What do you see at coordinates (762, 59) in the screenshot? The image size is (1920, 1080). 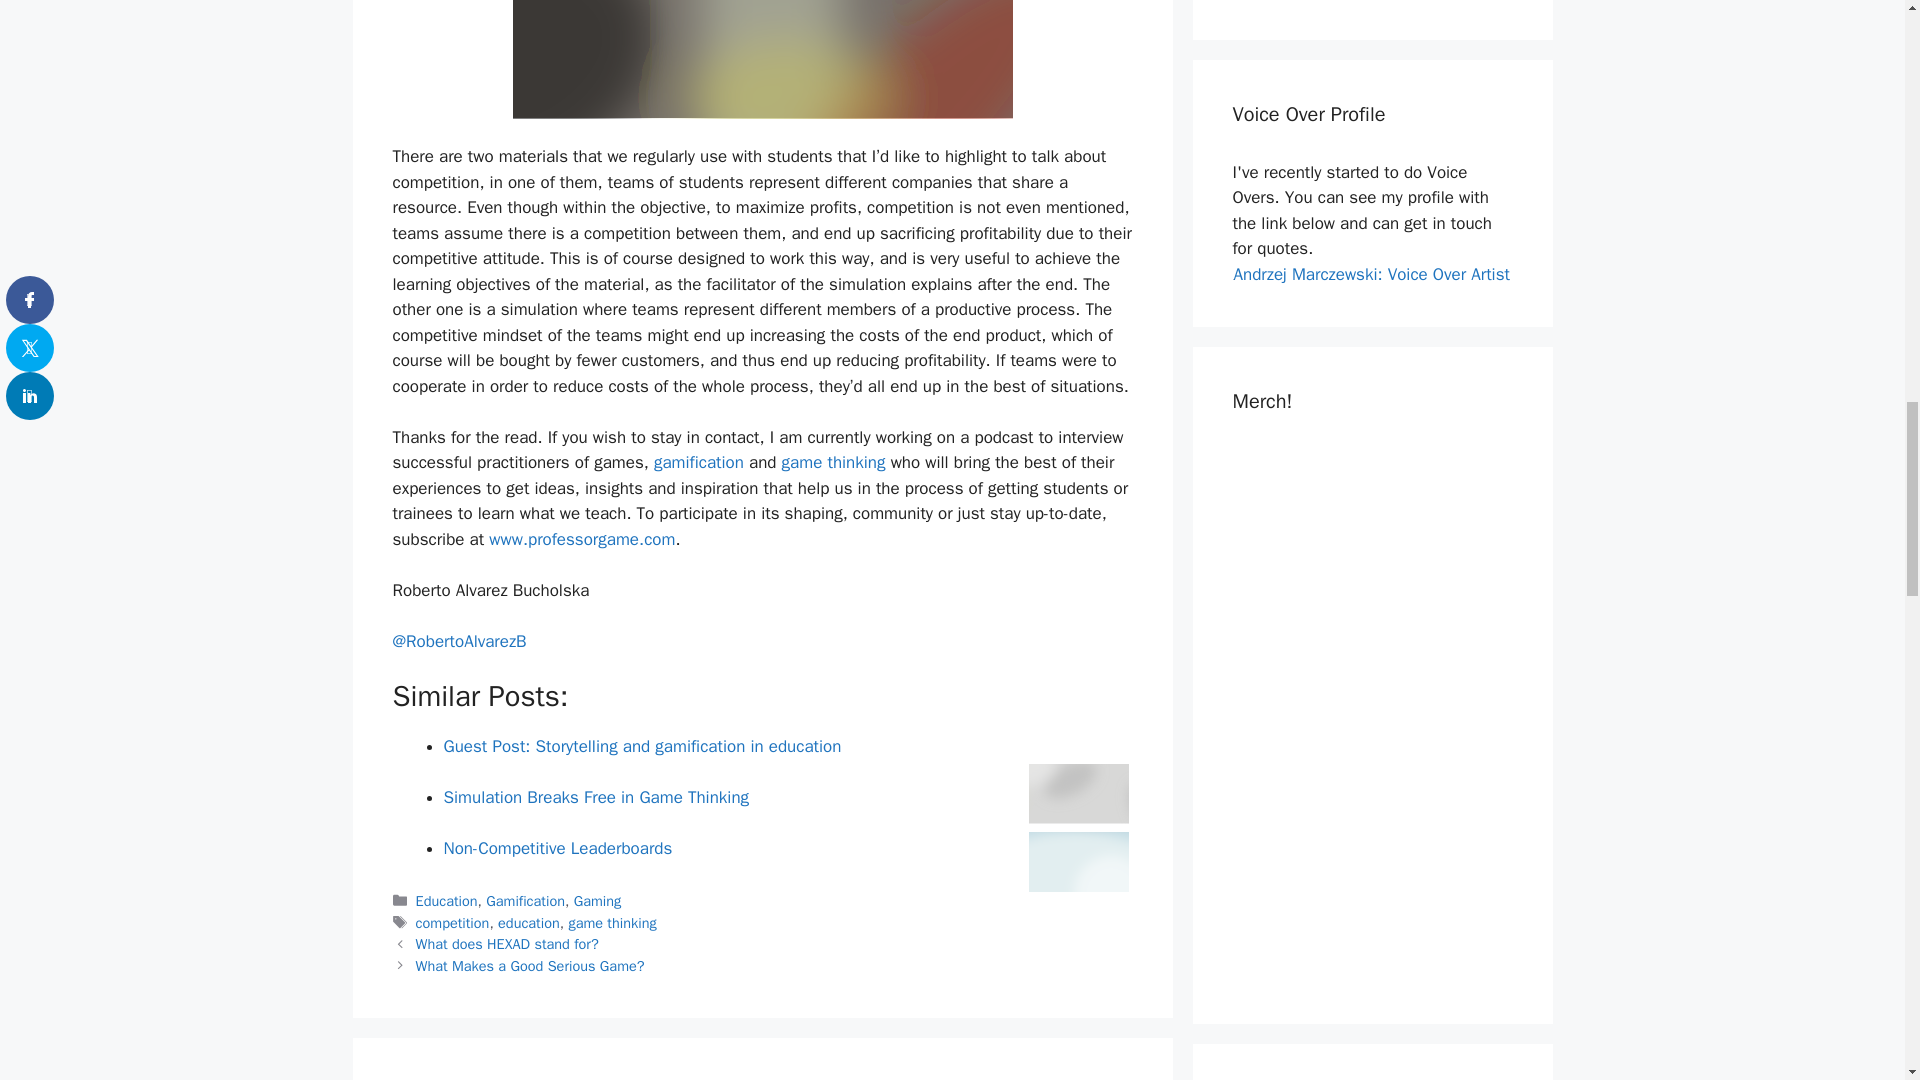 I see `Guest Post Game Thinking in Business Education photo` at bounding box center [762, 59].